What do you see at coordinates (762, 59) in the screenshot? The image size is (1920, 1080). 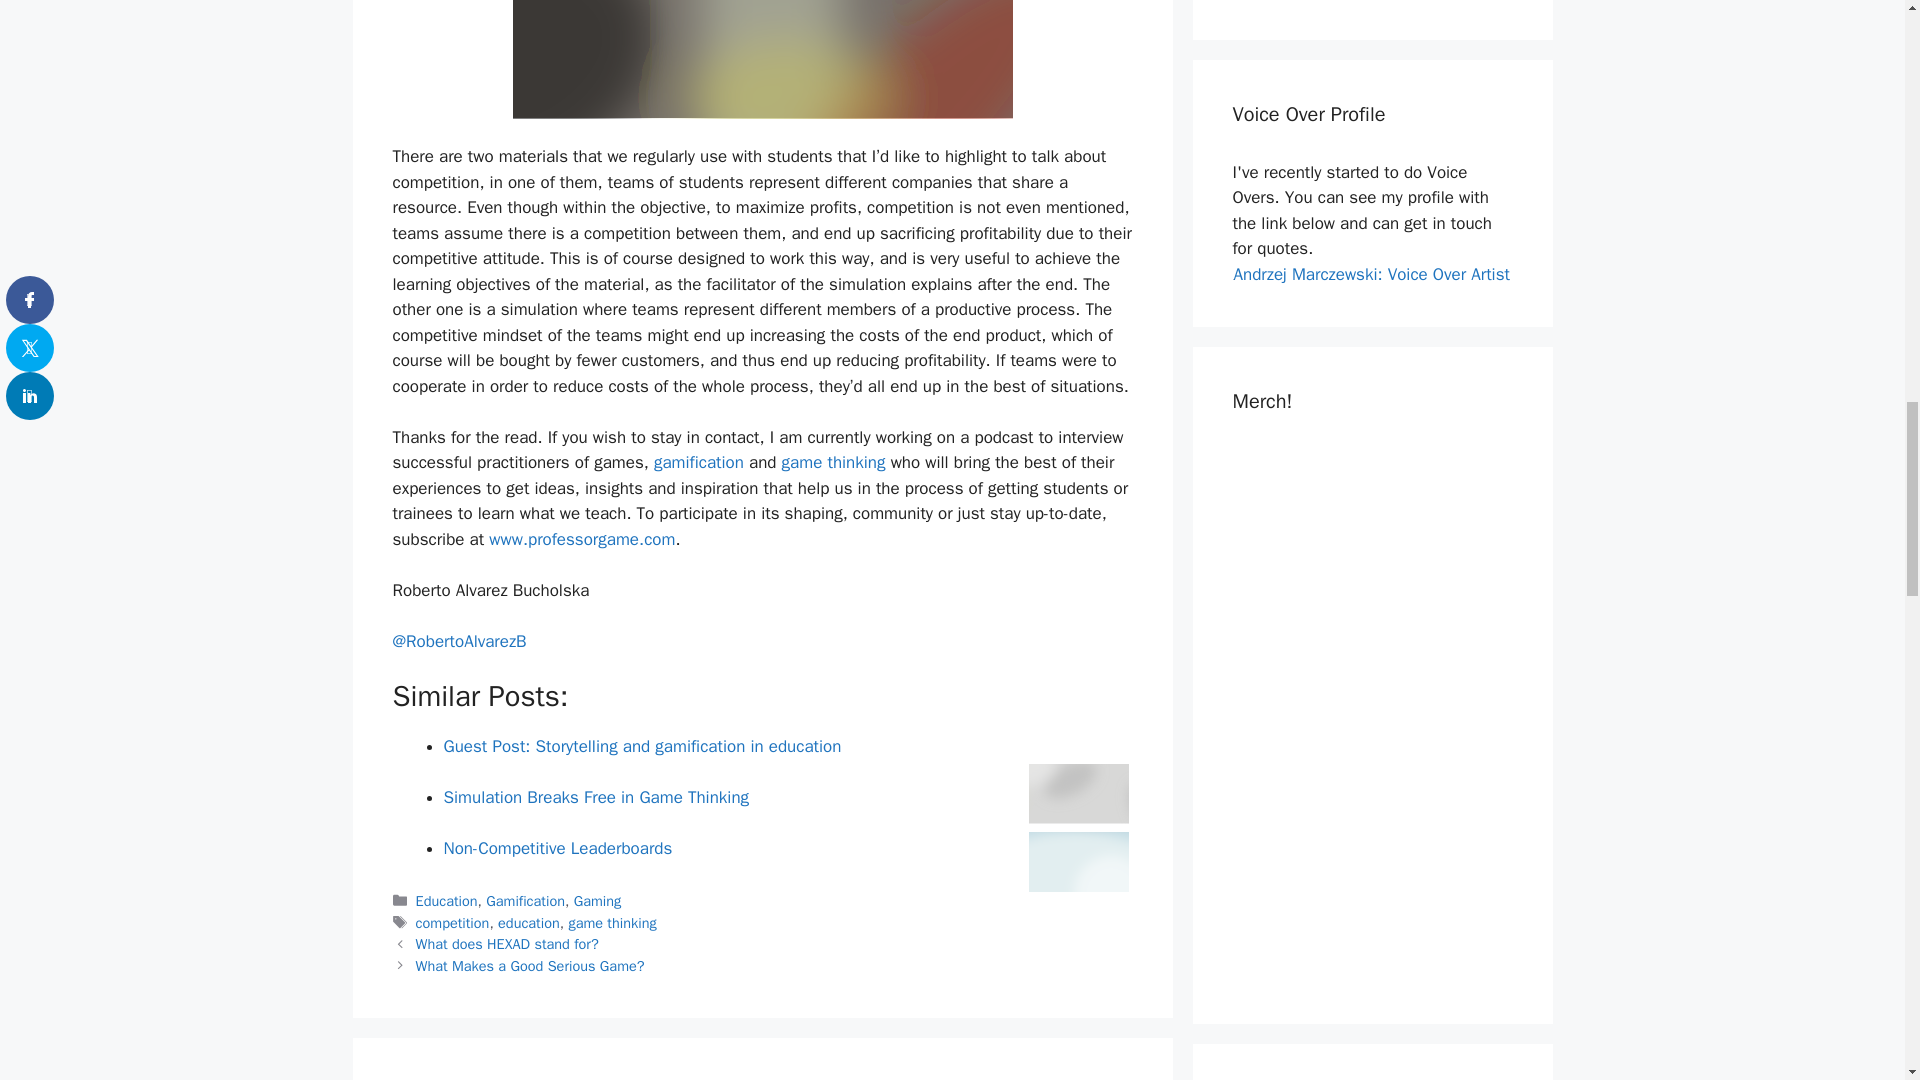 I see `Guest Post Game Thinking in Business Education photo` at bounding box center [762, 59].